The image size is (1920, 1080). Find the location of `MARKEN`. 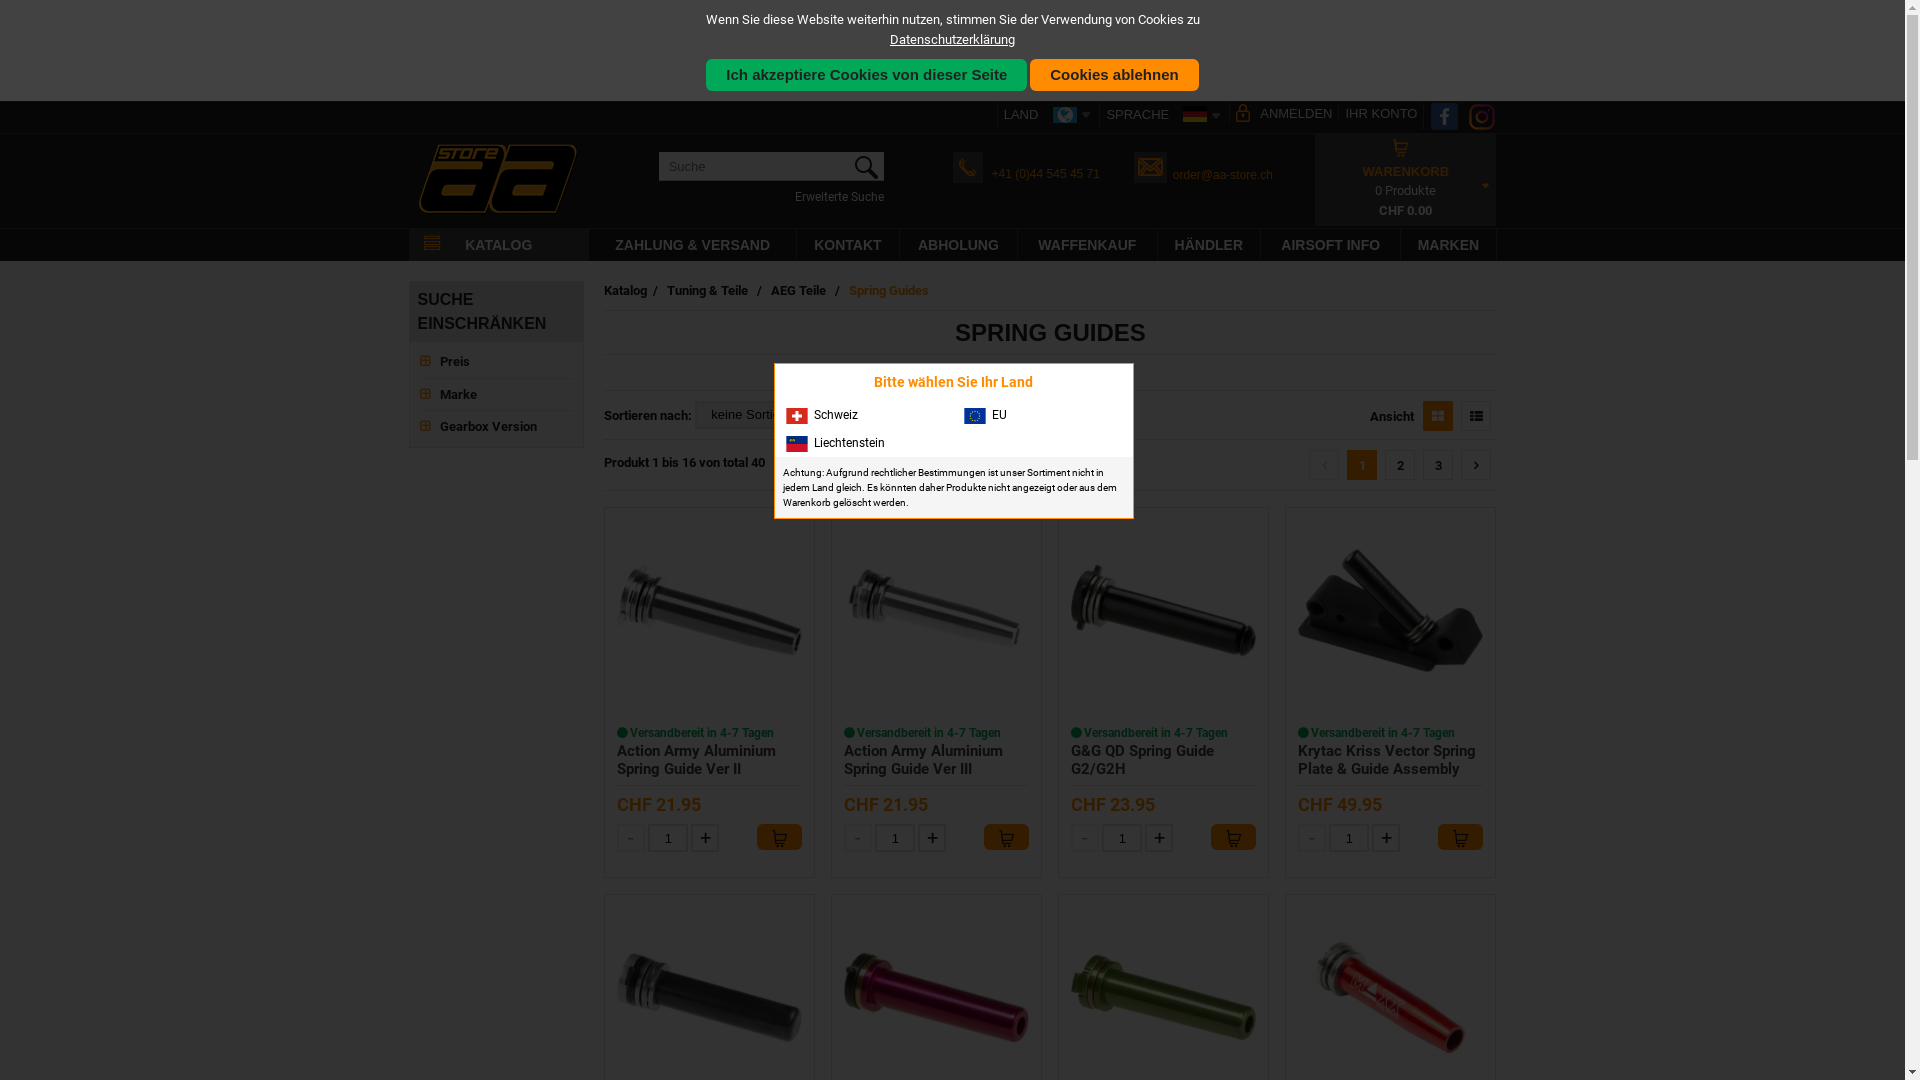

MARKEN is located at coordinates (1448, 245).